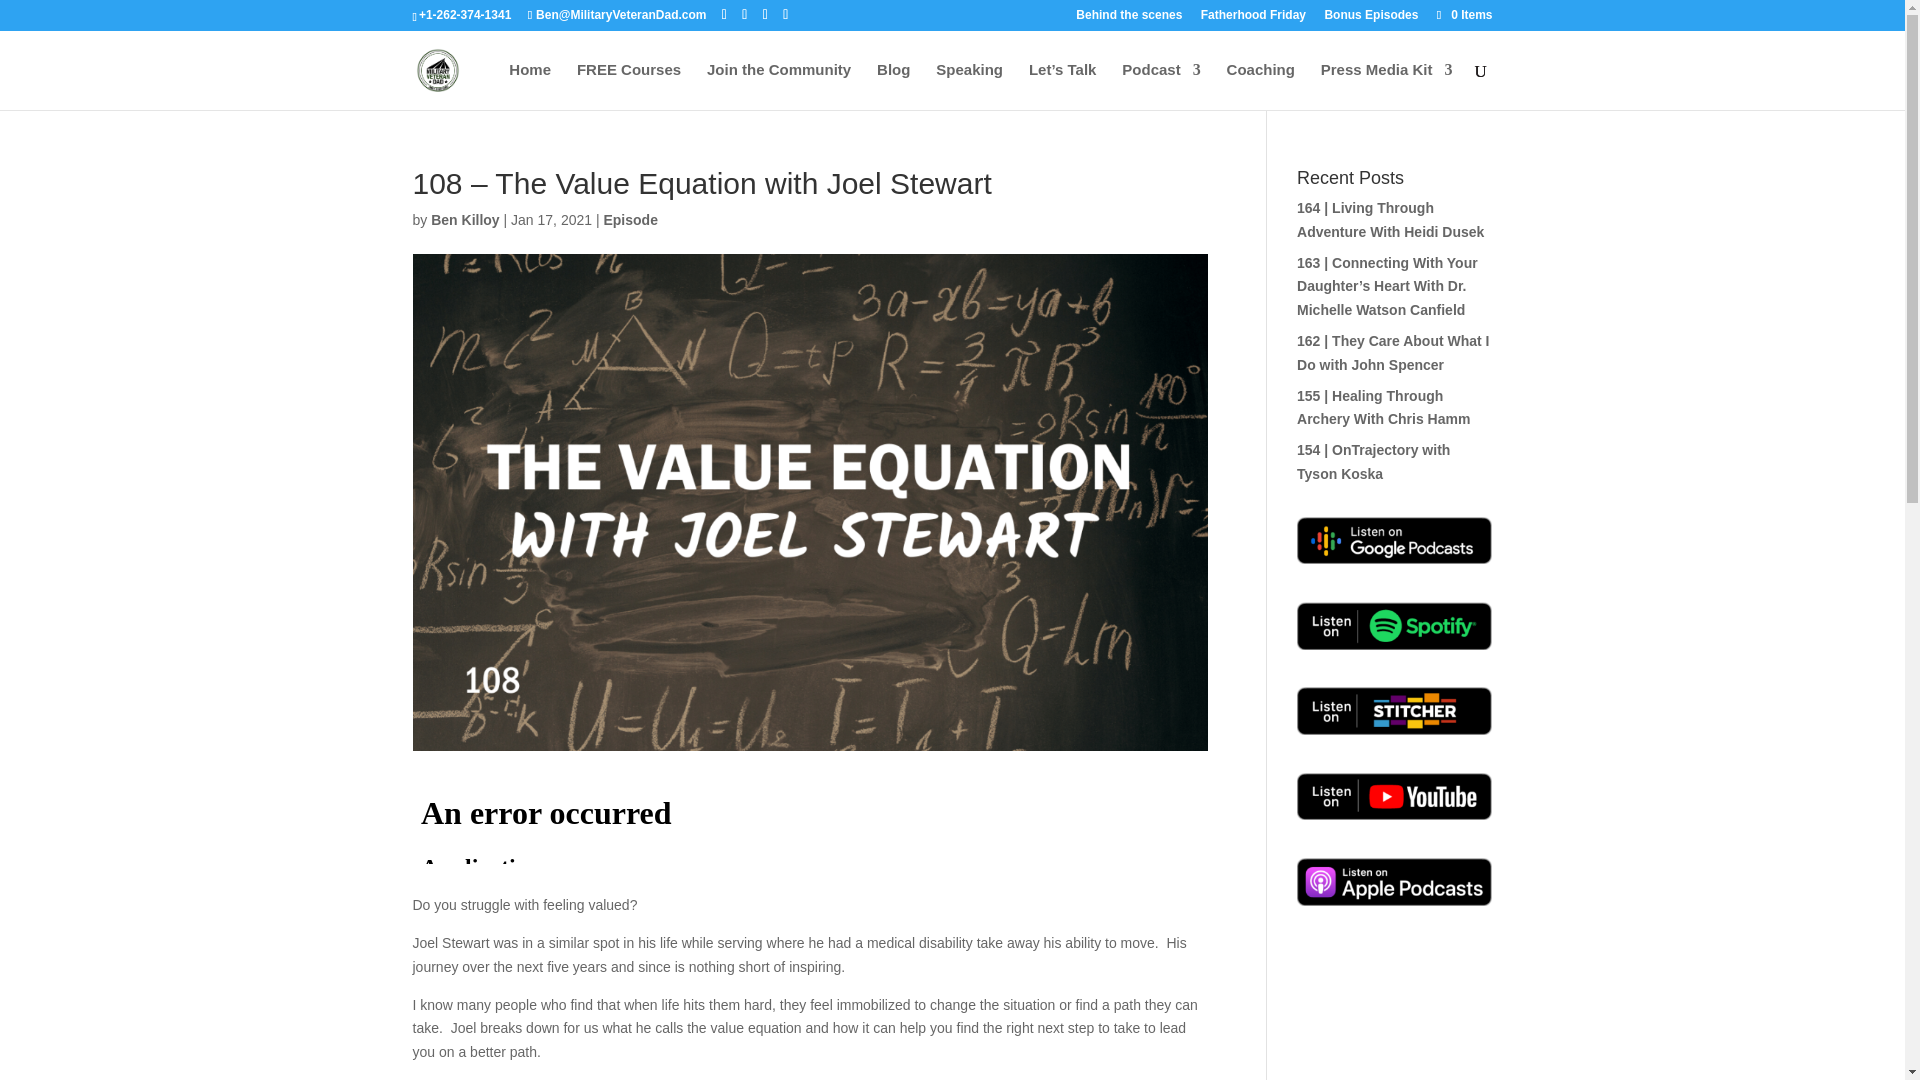  I want to click on Coaching, so click(1260, 86).